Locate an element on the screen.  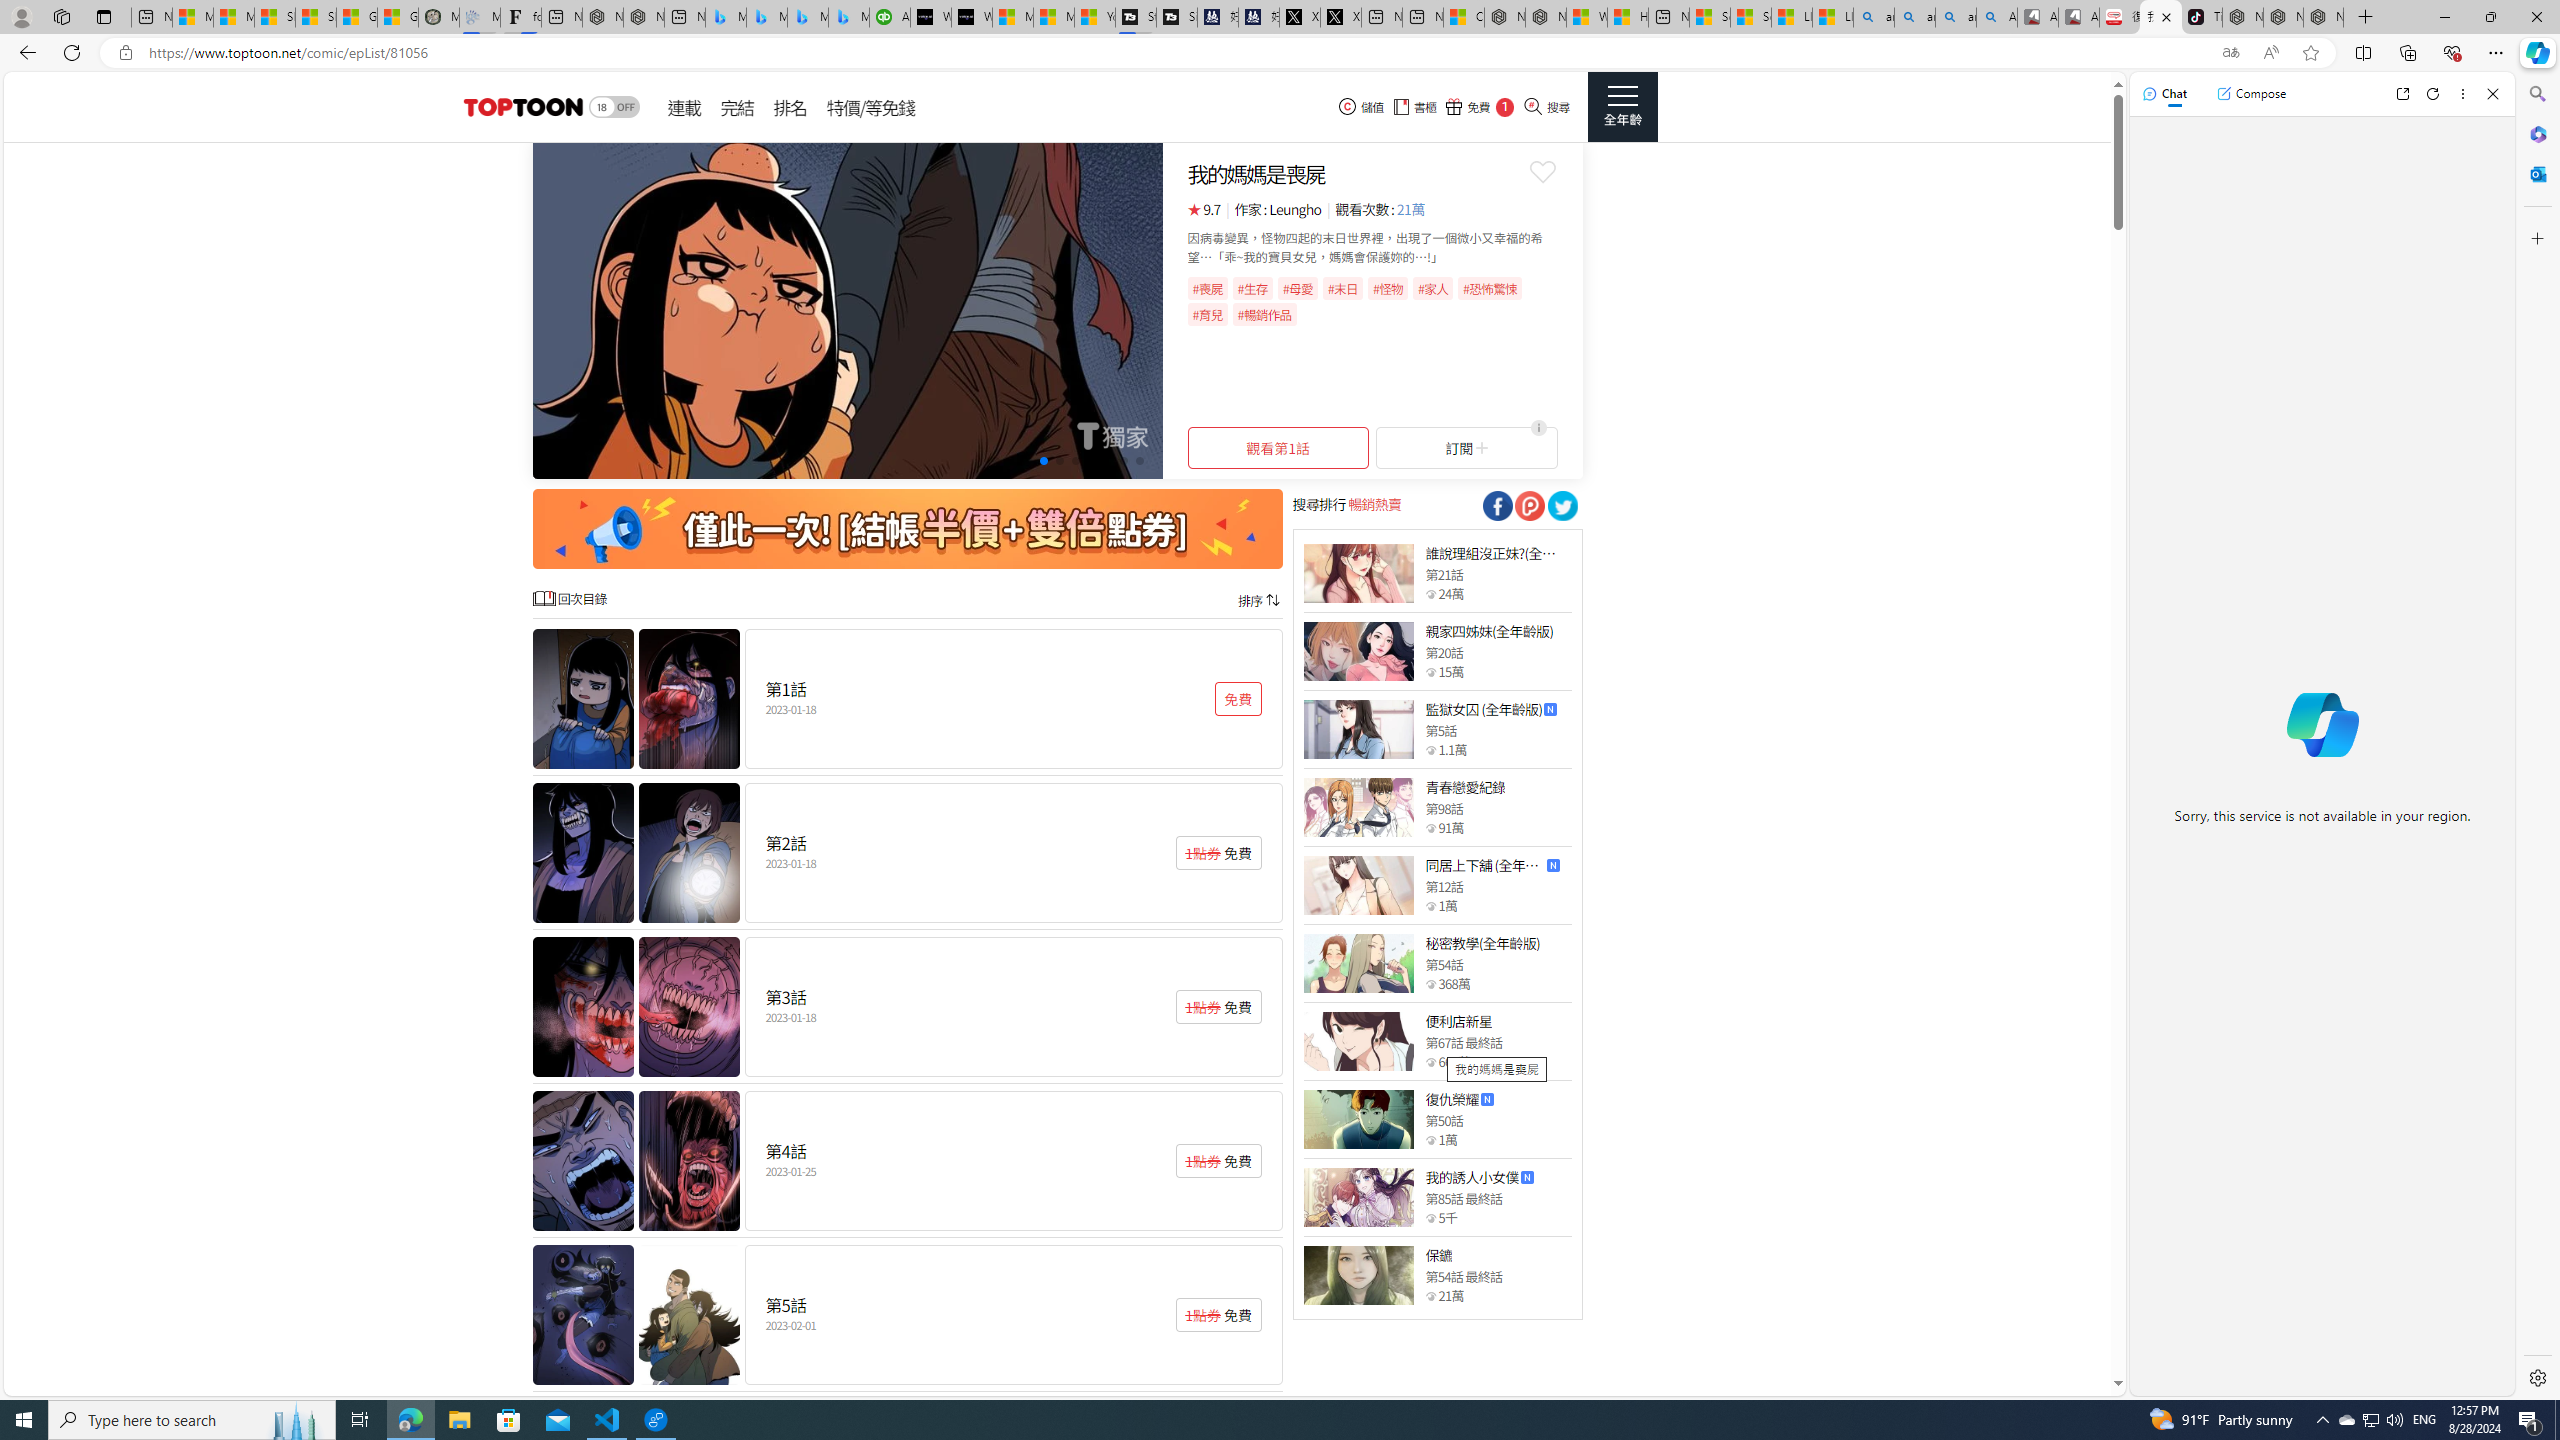
Class: thumb_img is located at coordinates (1358, 1274).